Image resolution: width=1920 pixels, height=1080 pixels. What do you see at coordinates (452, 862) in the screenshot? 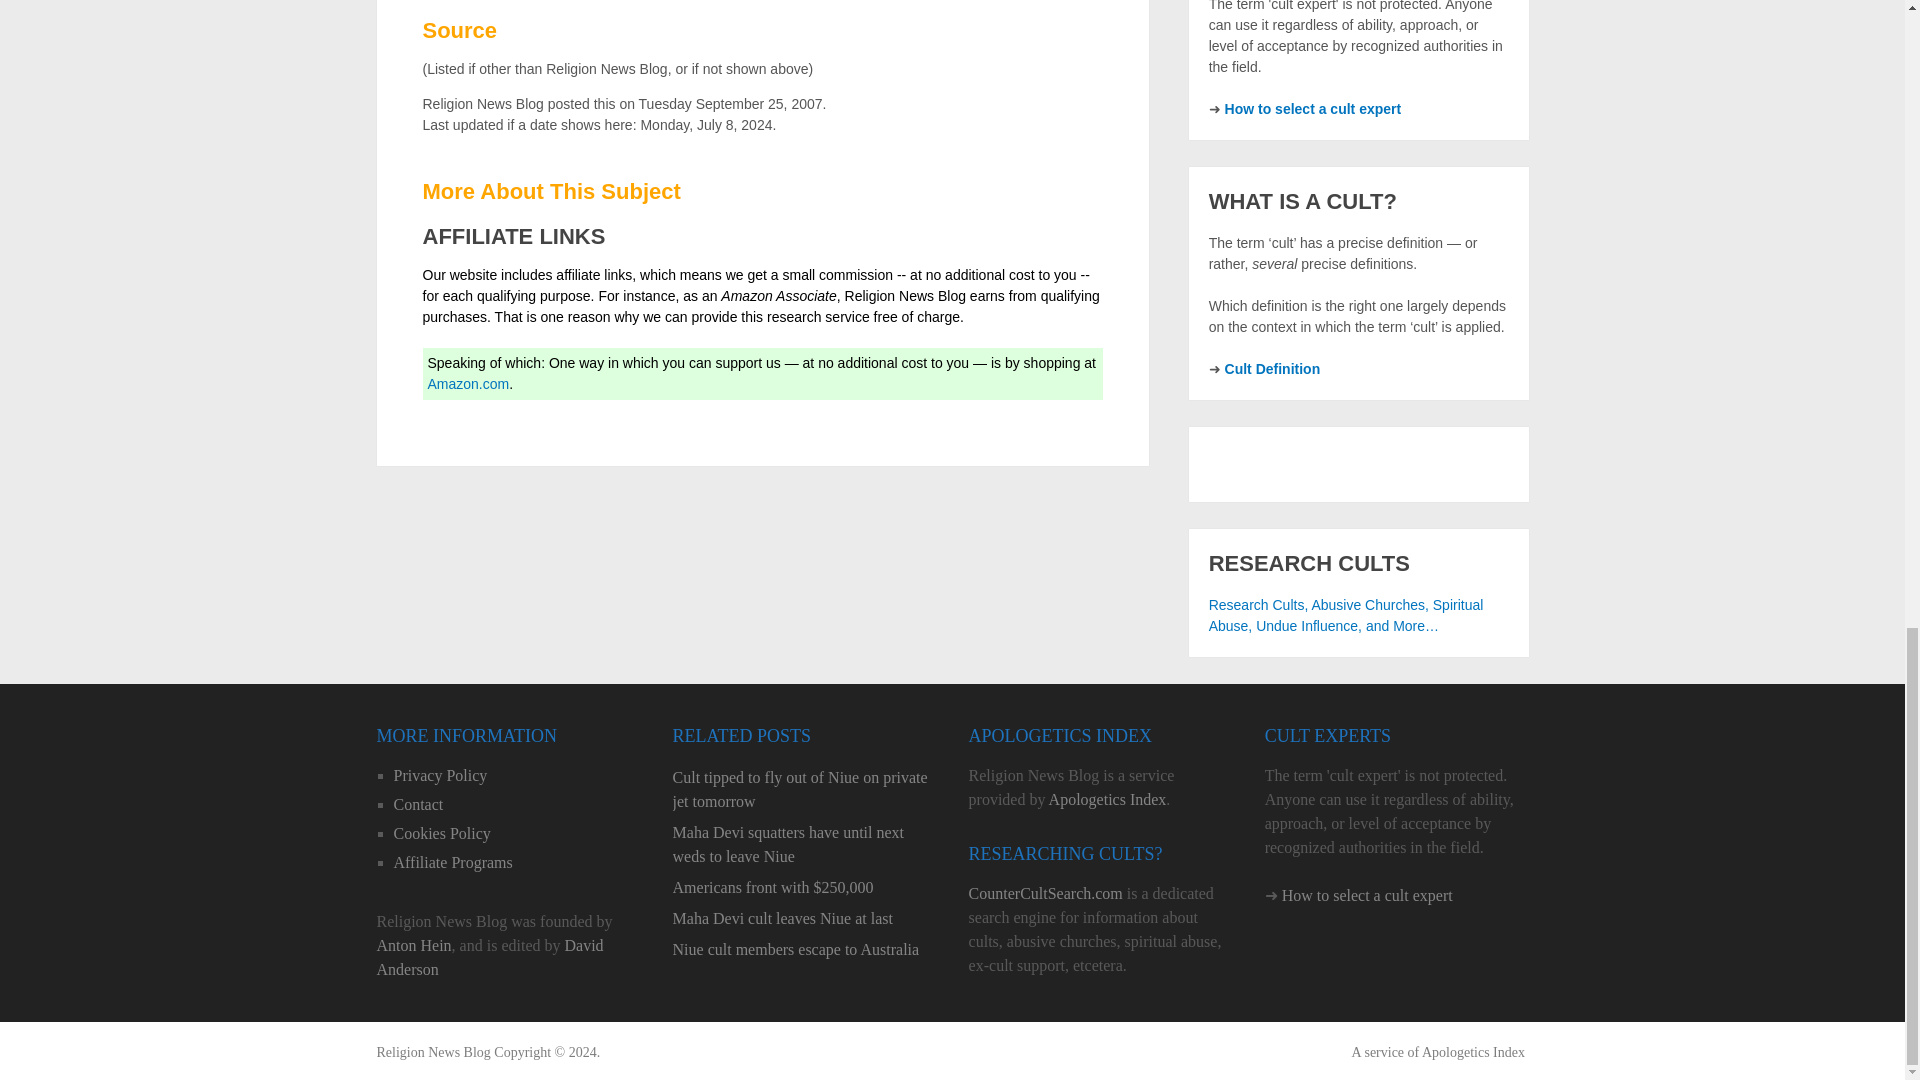
I see `Affiliate Programs` at bounding box center [452, 862].